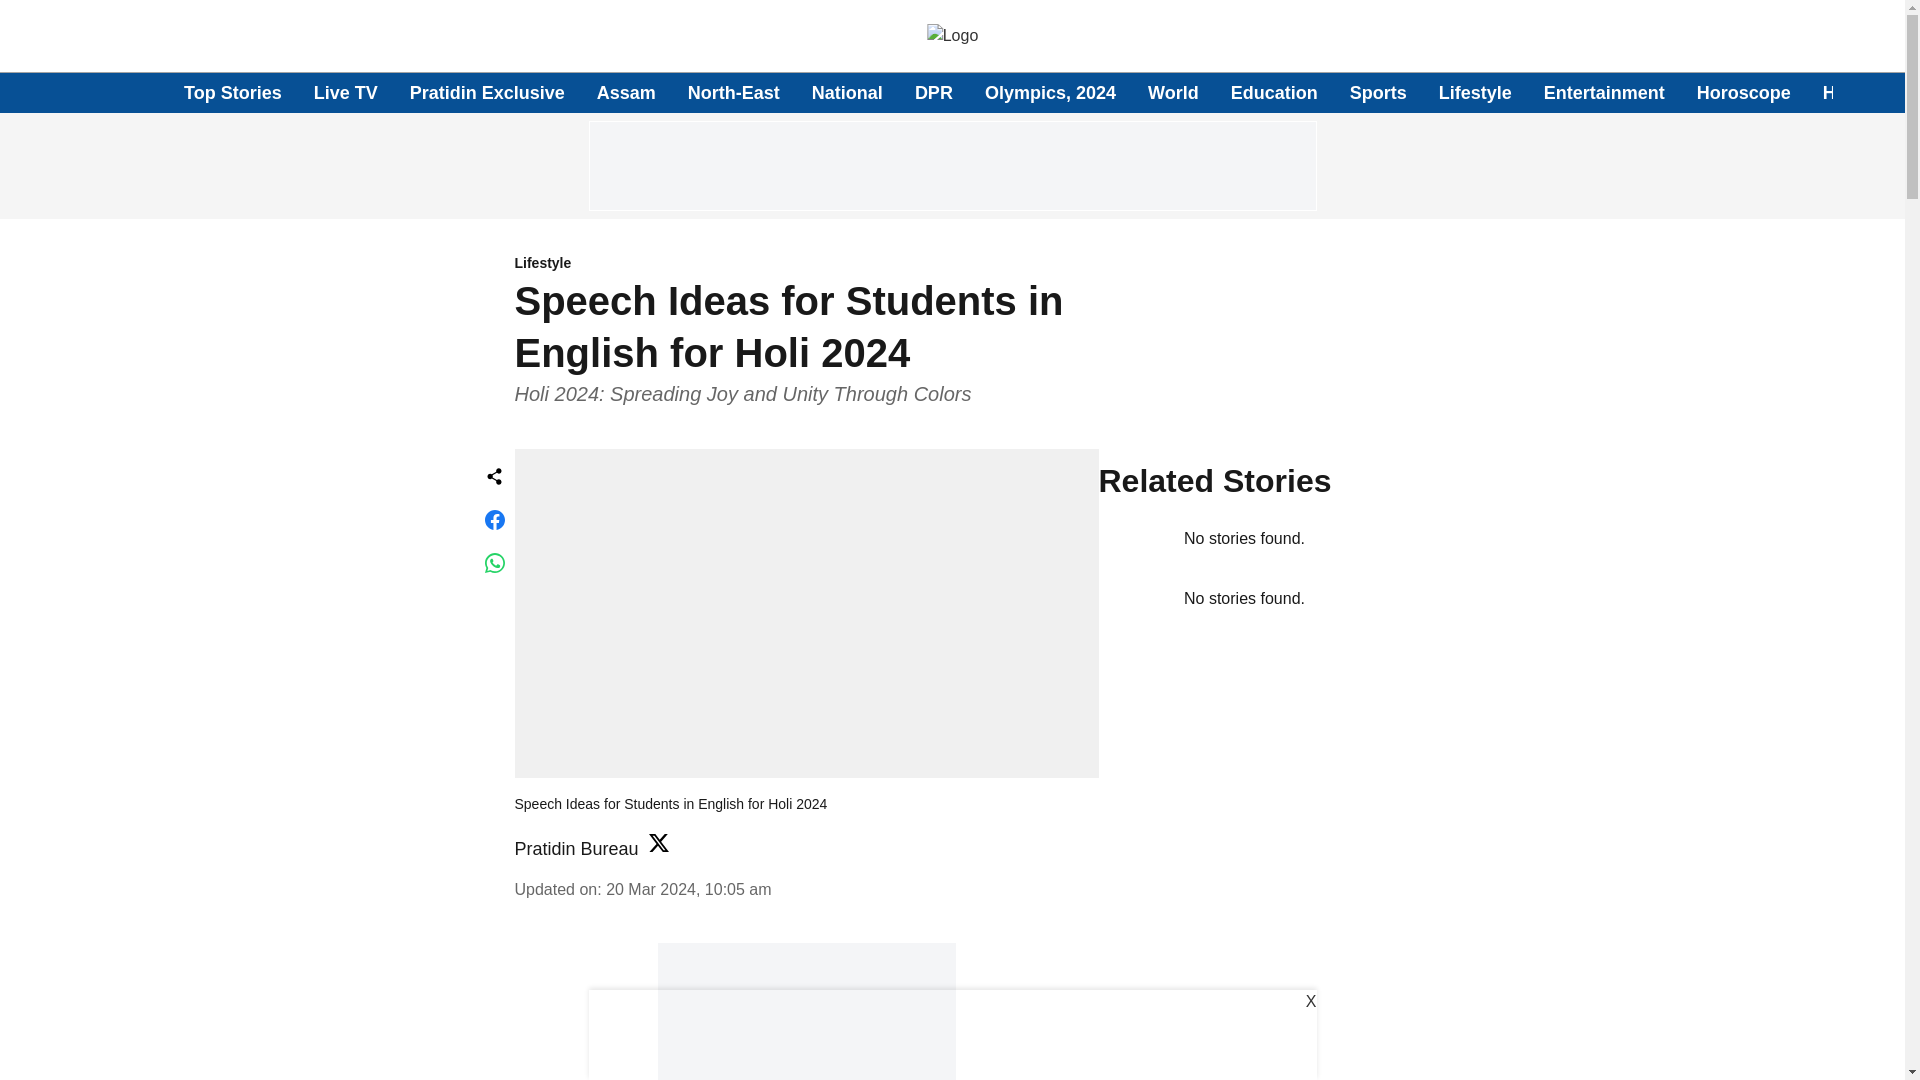 Image resolution: width=1920 pixels, height=1080 pixels. Describe the element at coordinates (1850, 92) in the screenshot. I see `Health` at that location.